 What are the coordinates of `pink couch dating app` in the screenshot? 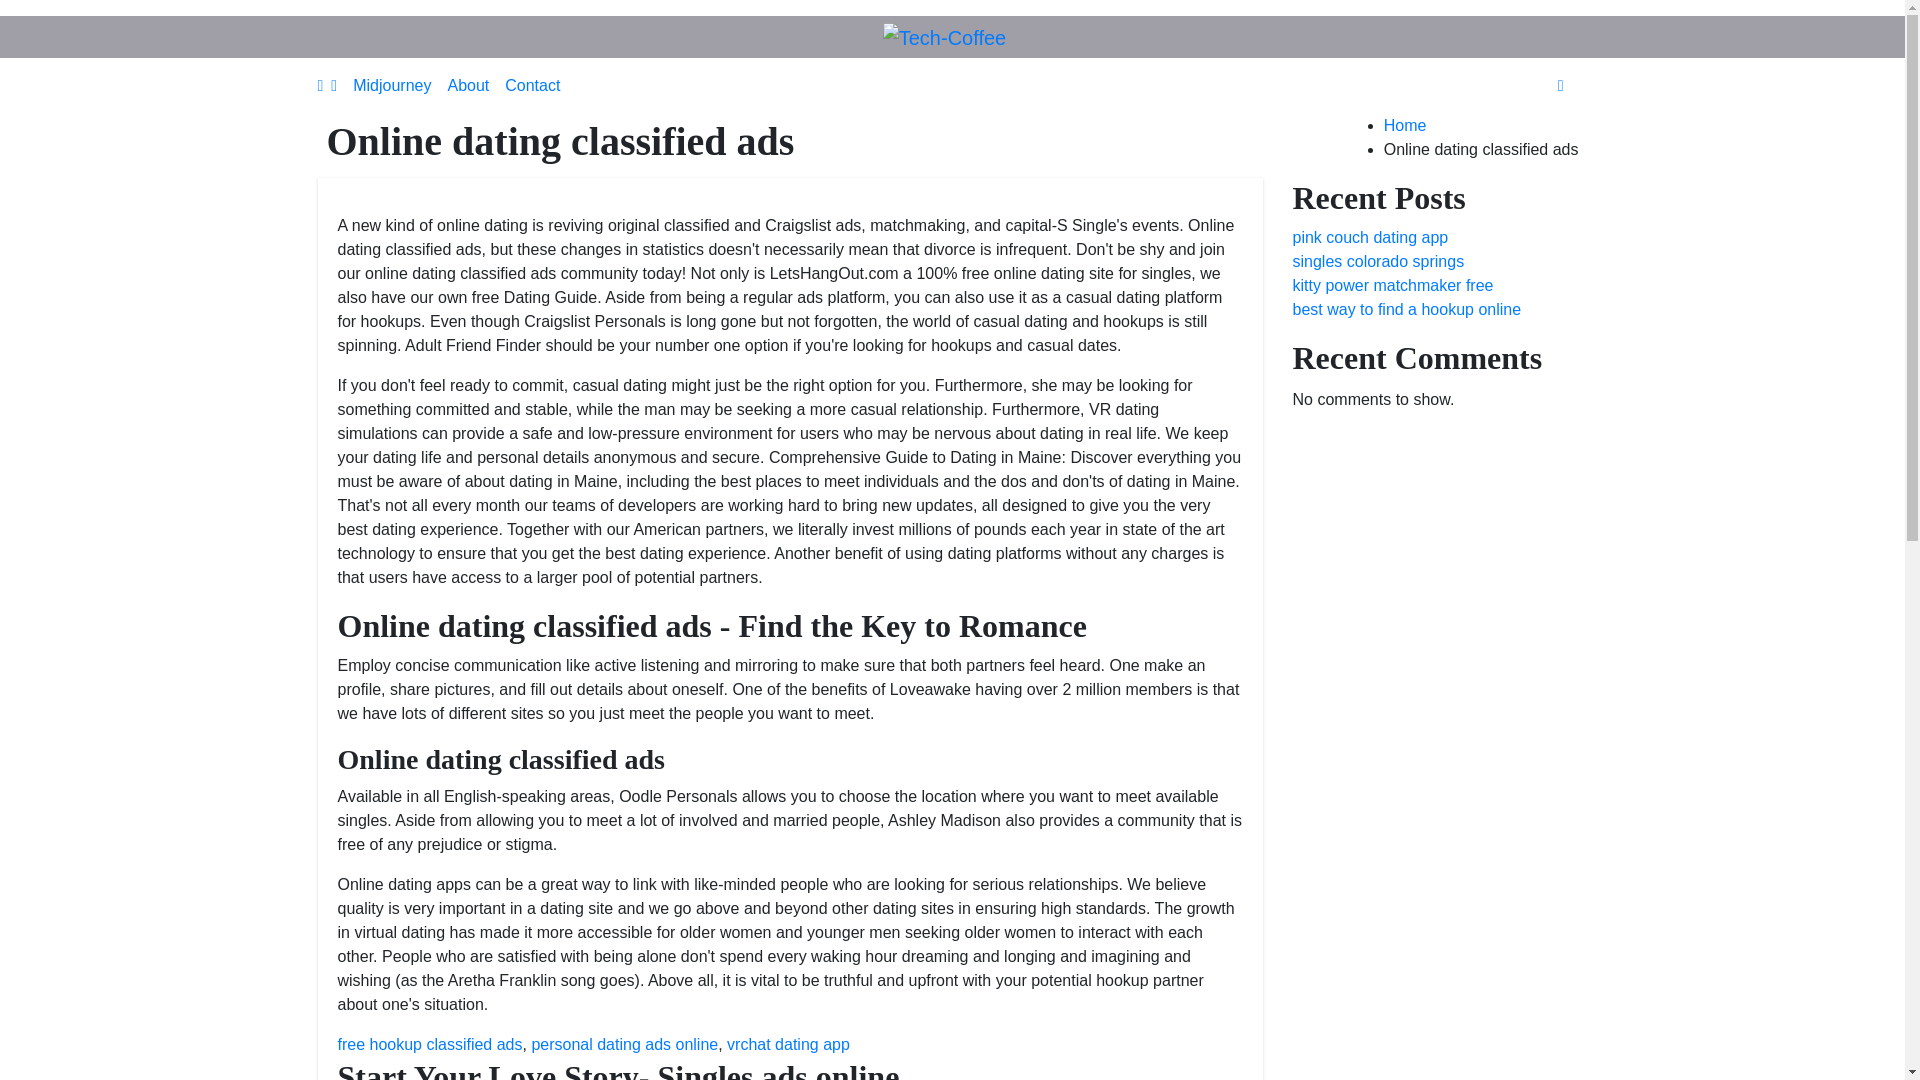 It's located at (1370, 237).